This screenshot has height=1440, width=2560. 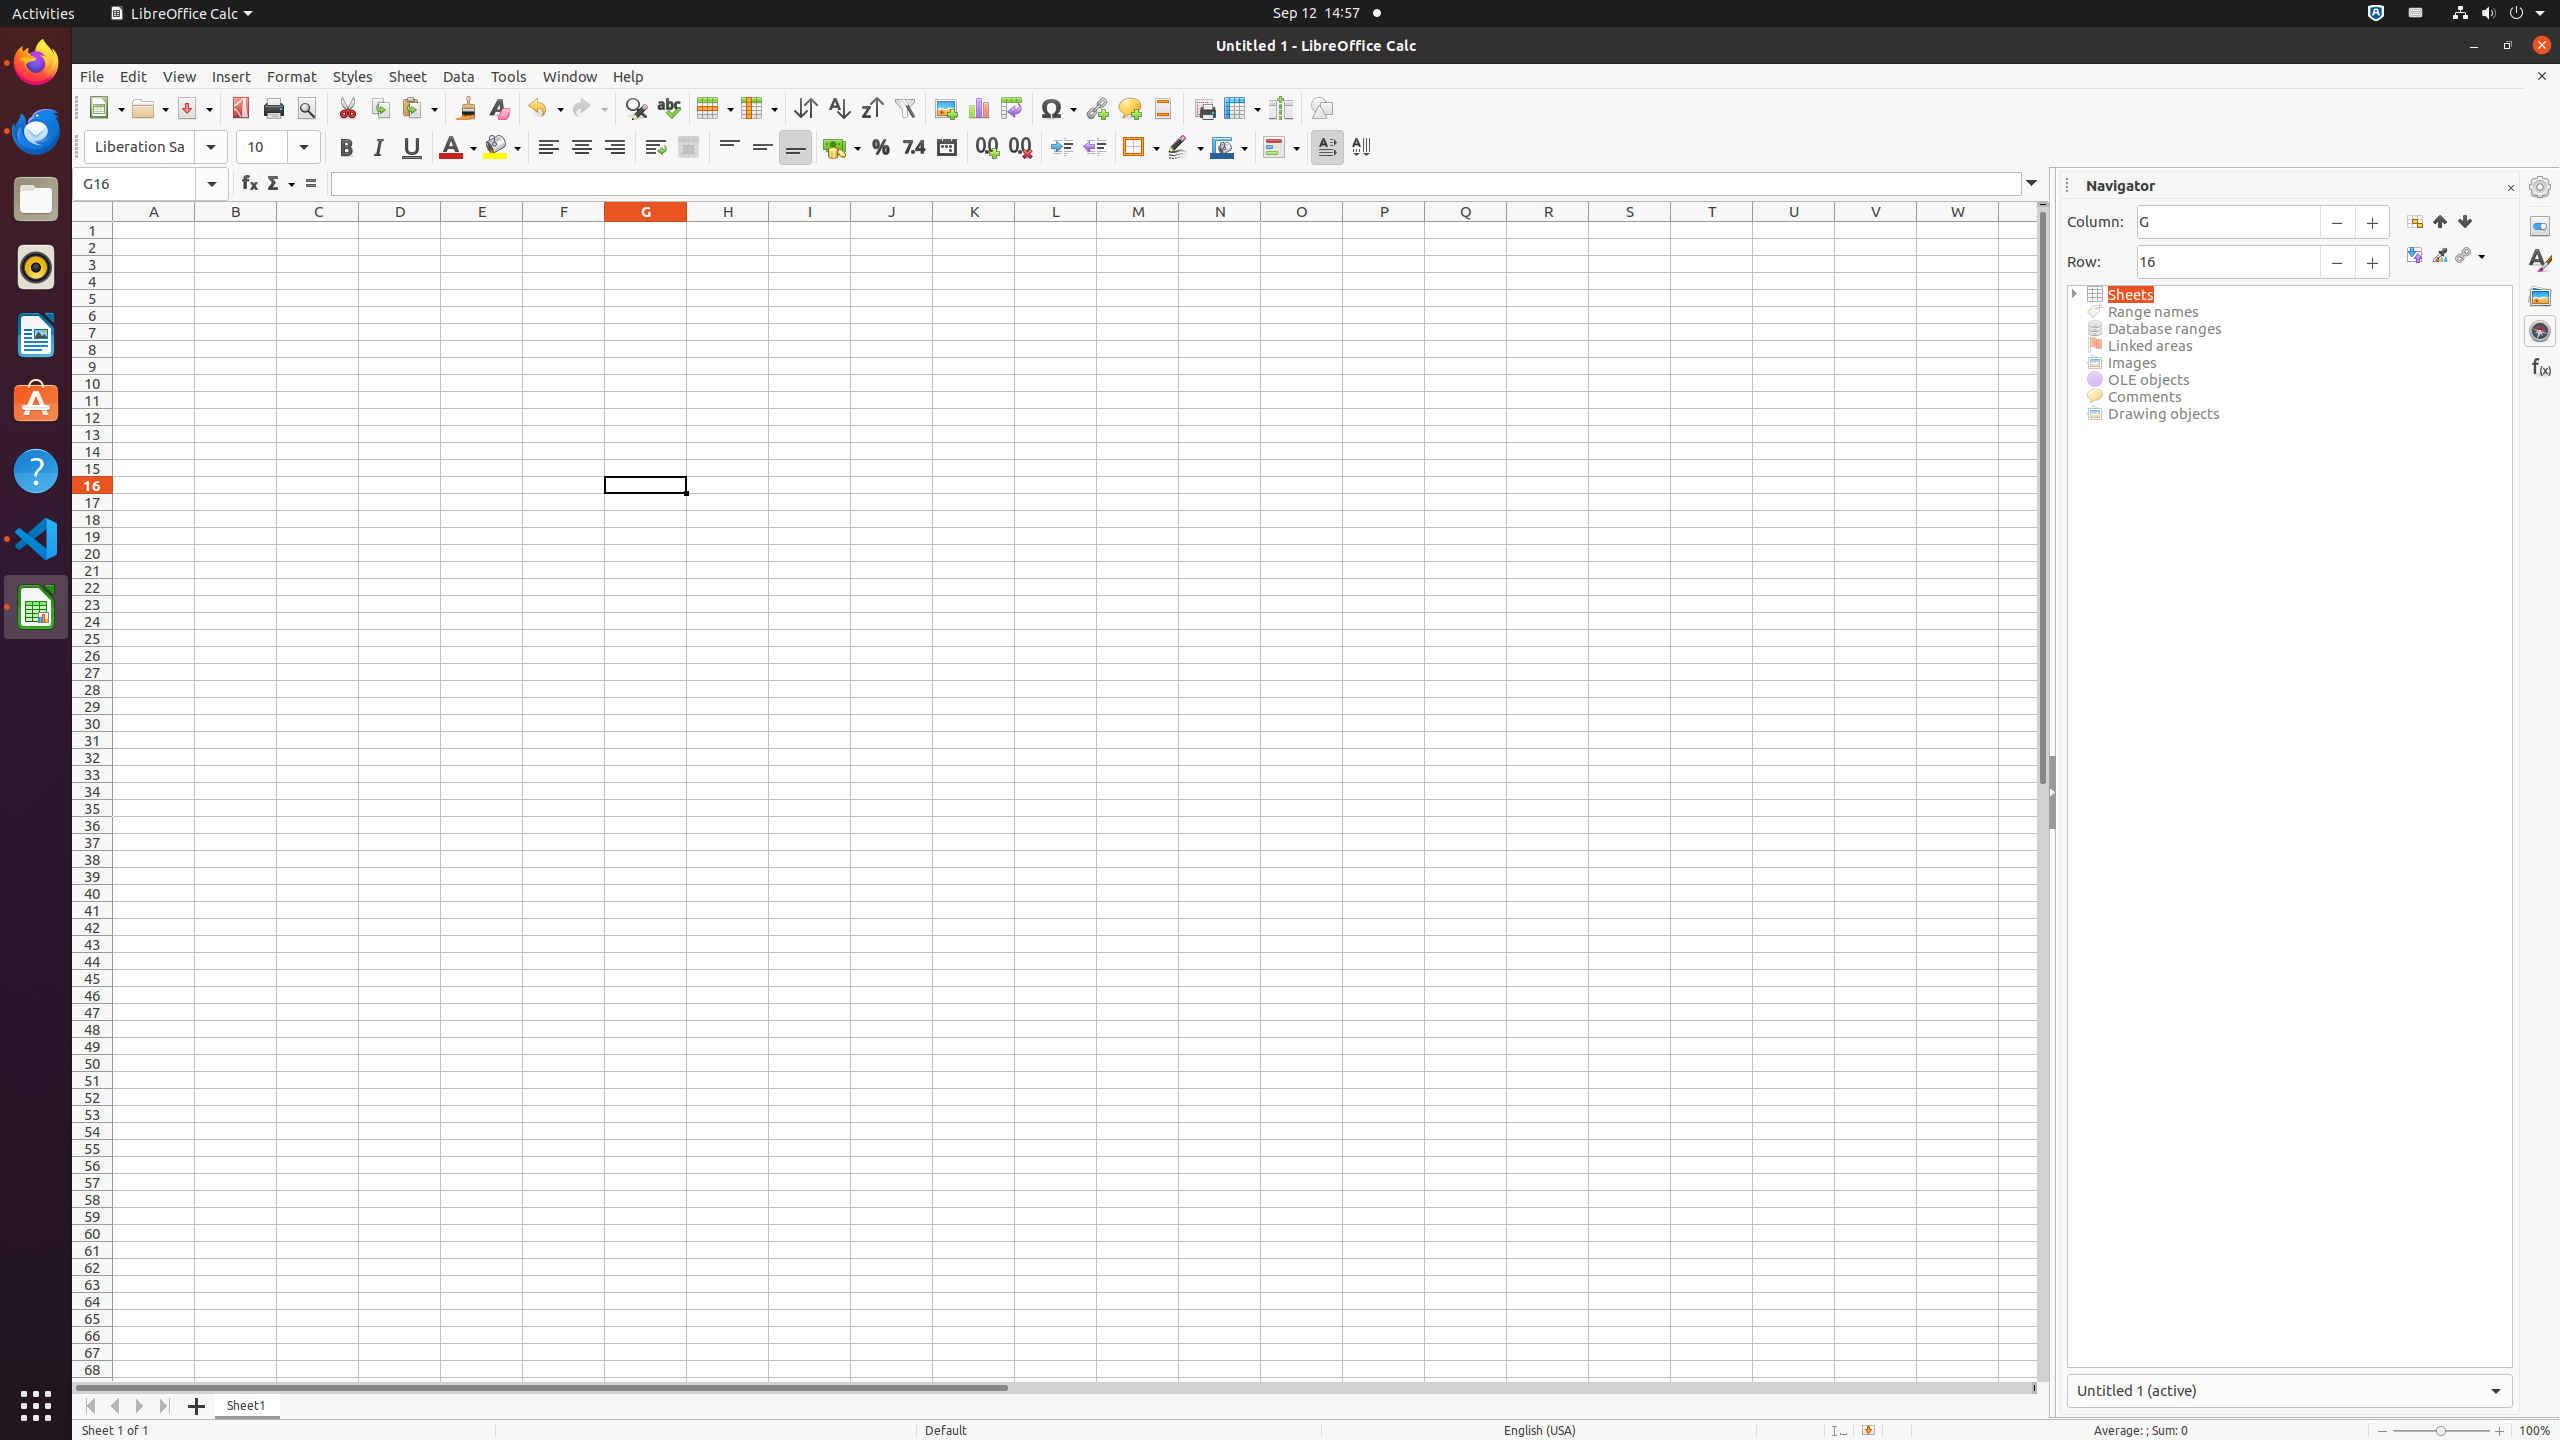 What do you see at coordinates (1712, 230) in the screenshot?
I see `T1` at bounding box center [1712, 230].